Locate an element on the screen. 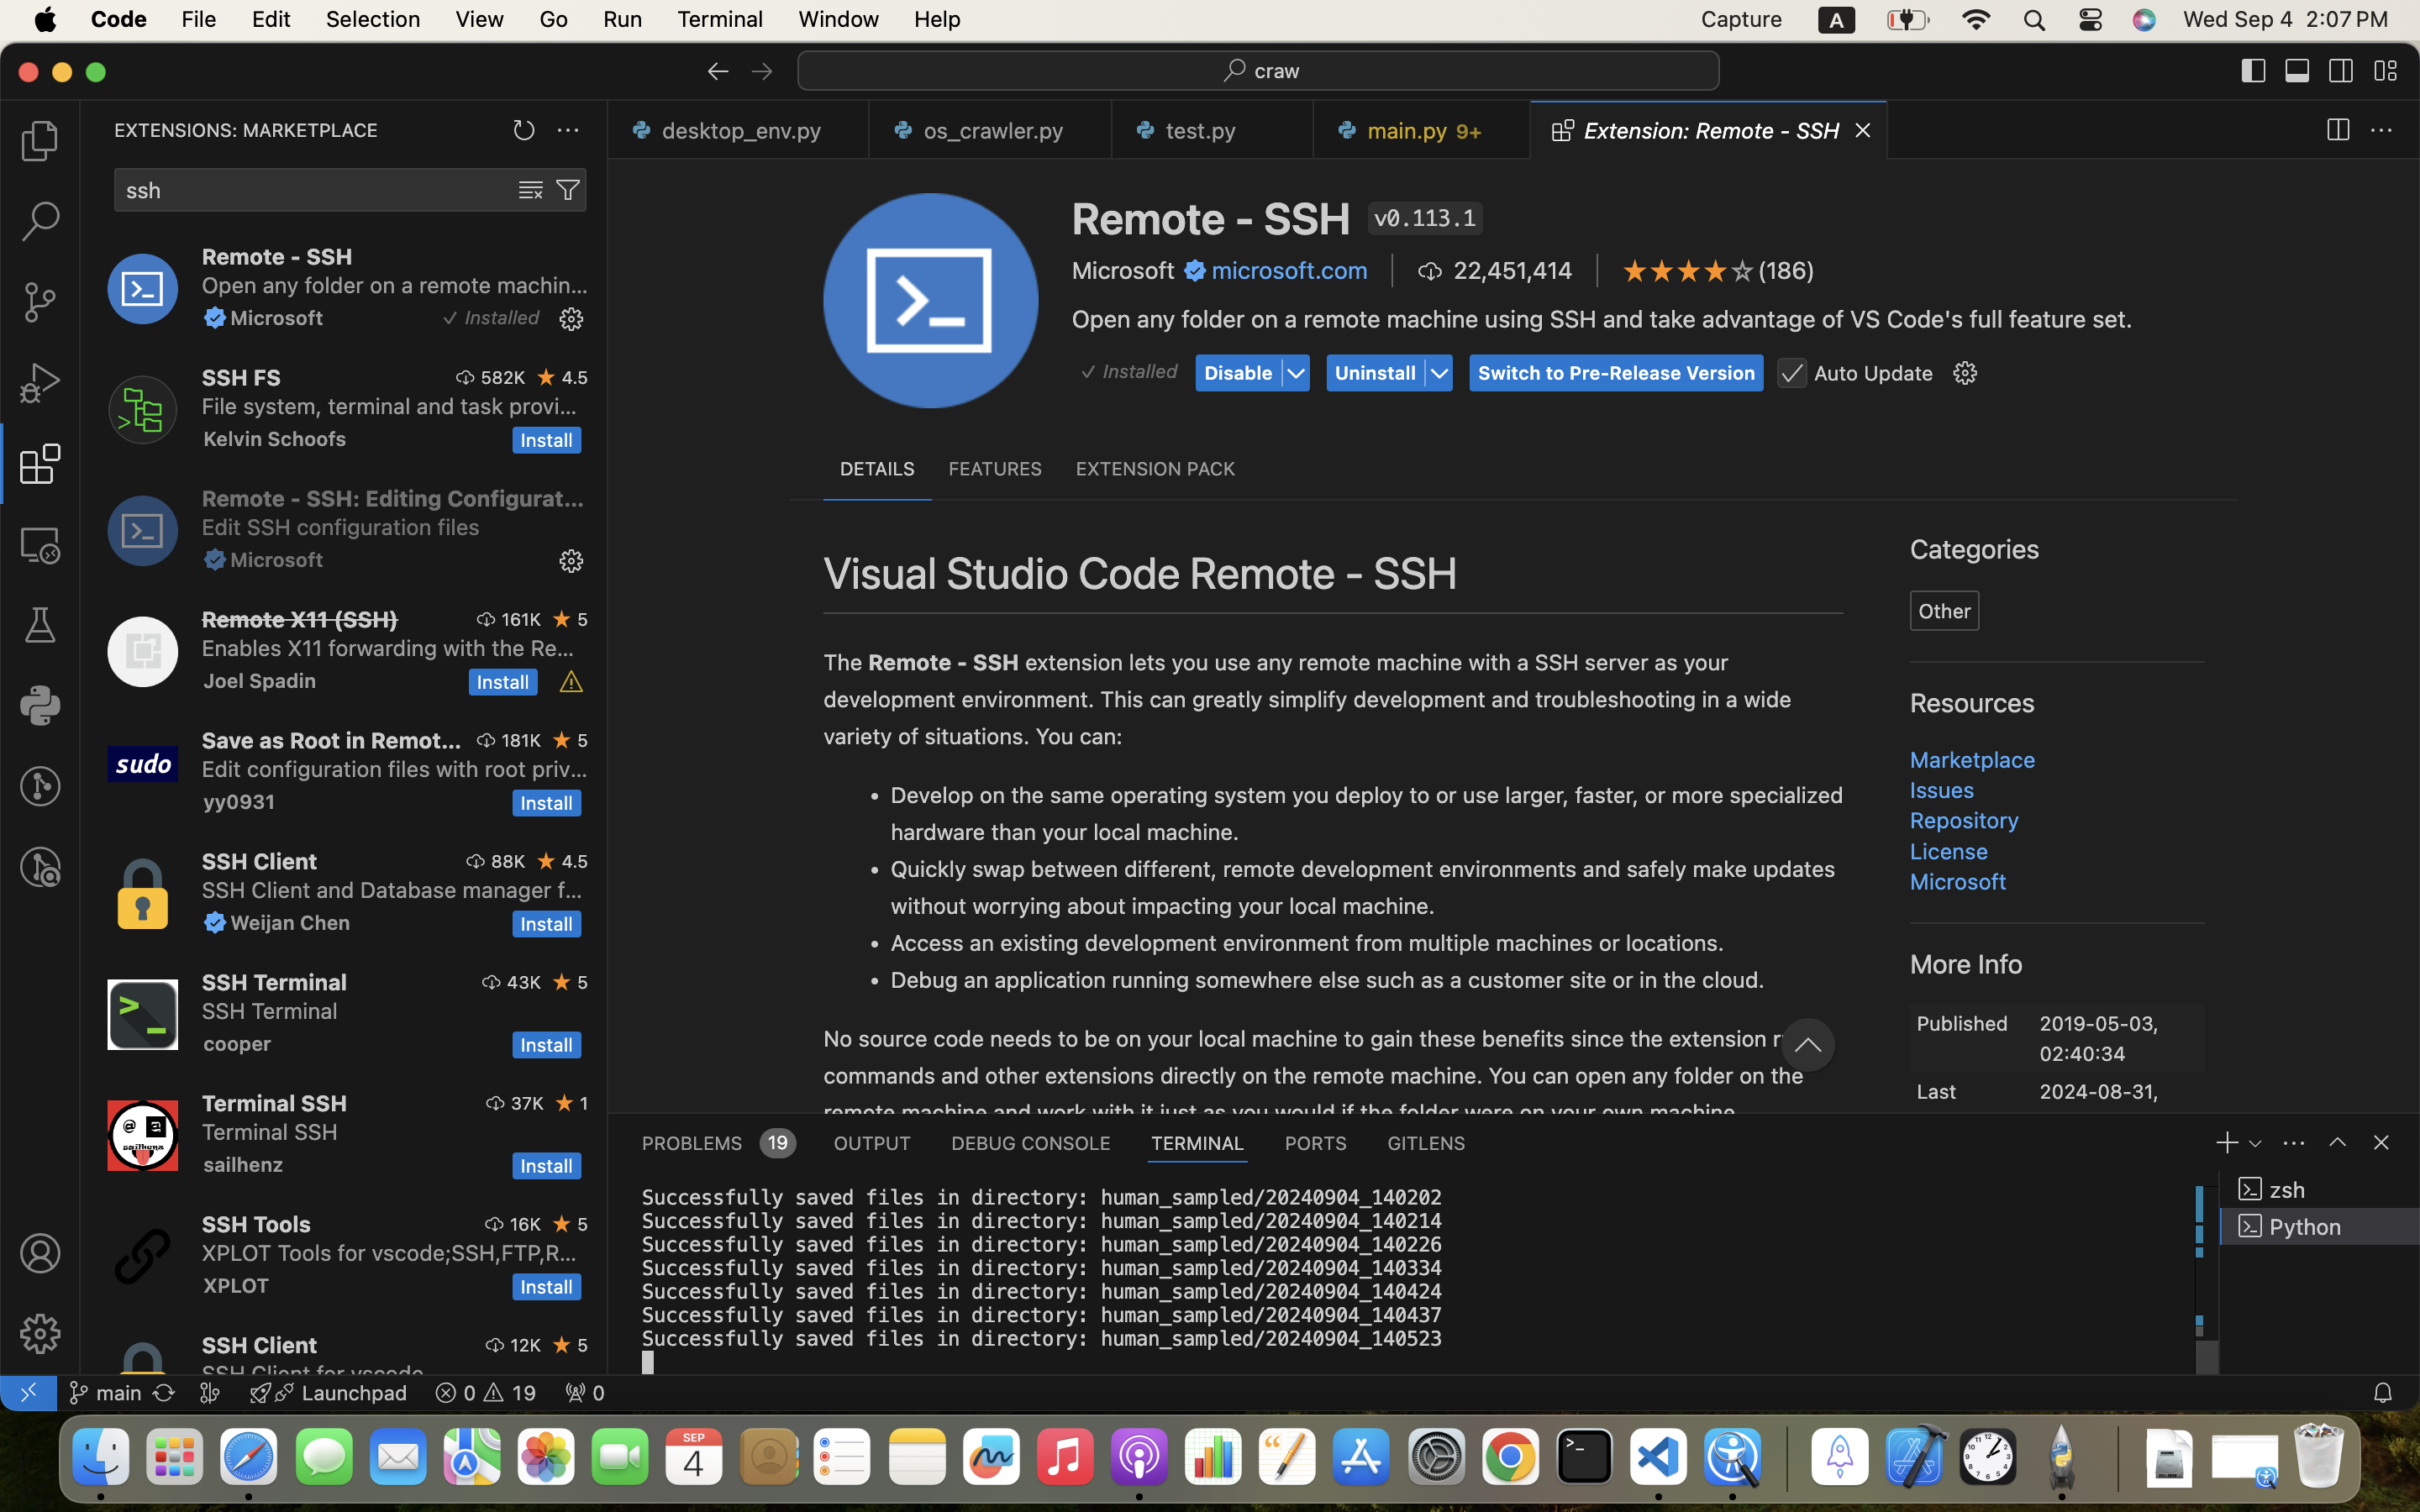 Image resolution: width=2420 pixels, height=1512 pixels. sailhenz is located at coordinates (244, 1164).